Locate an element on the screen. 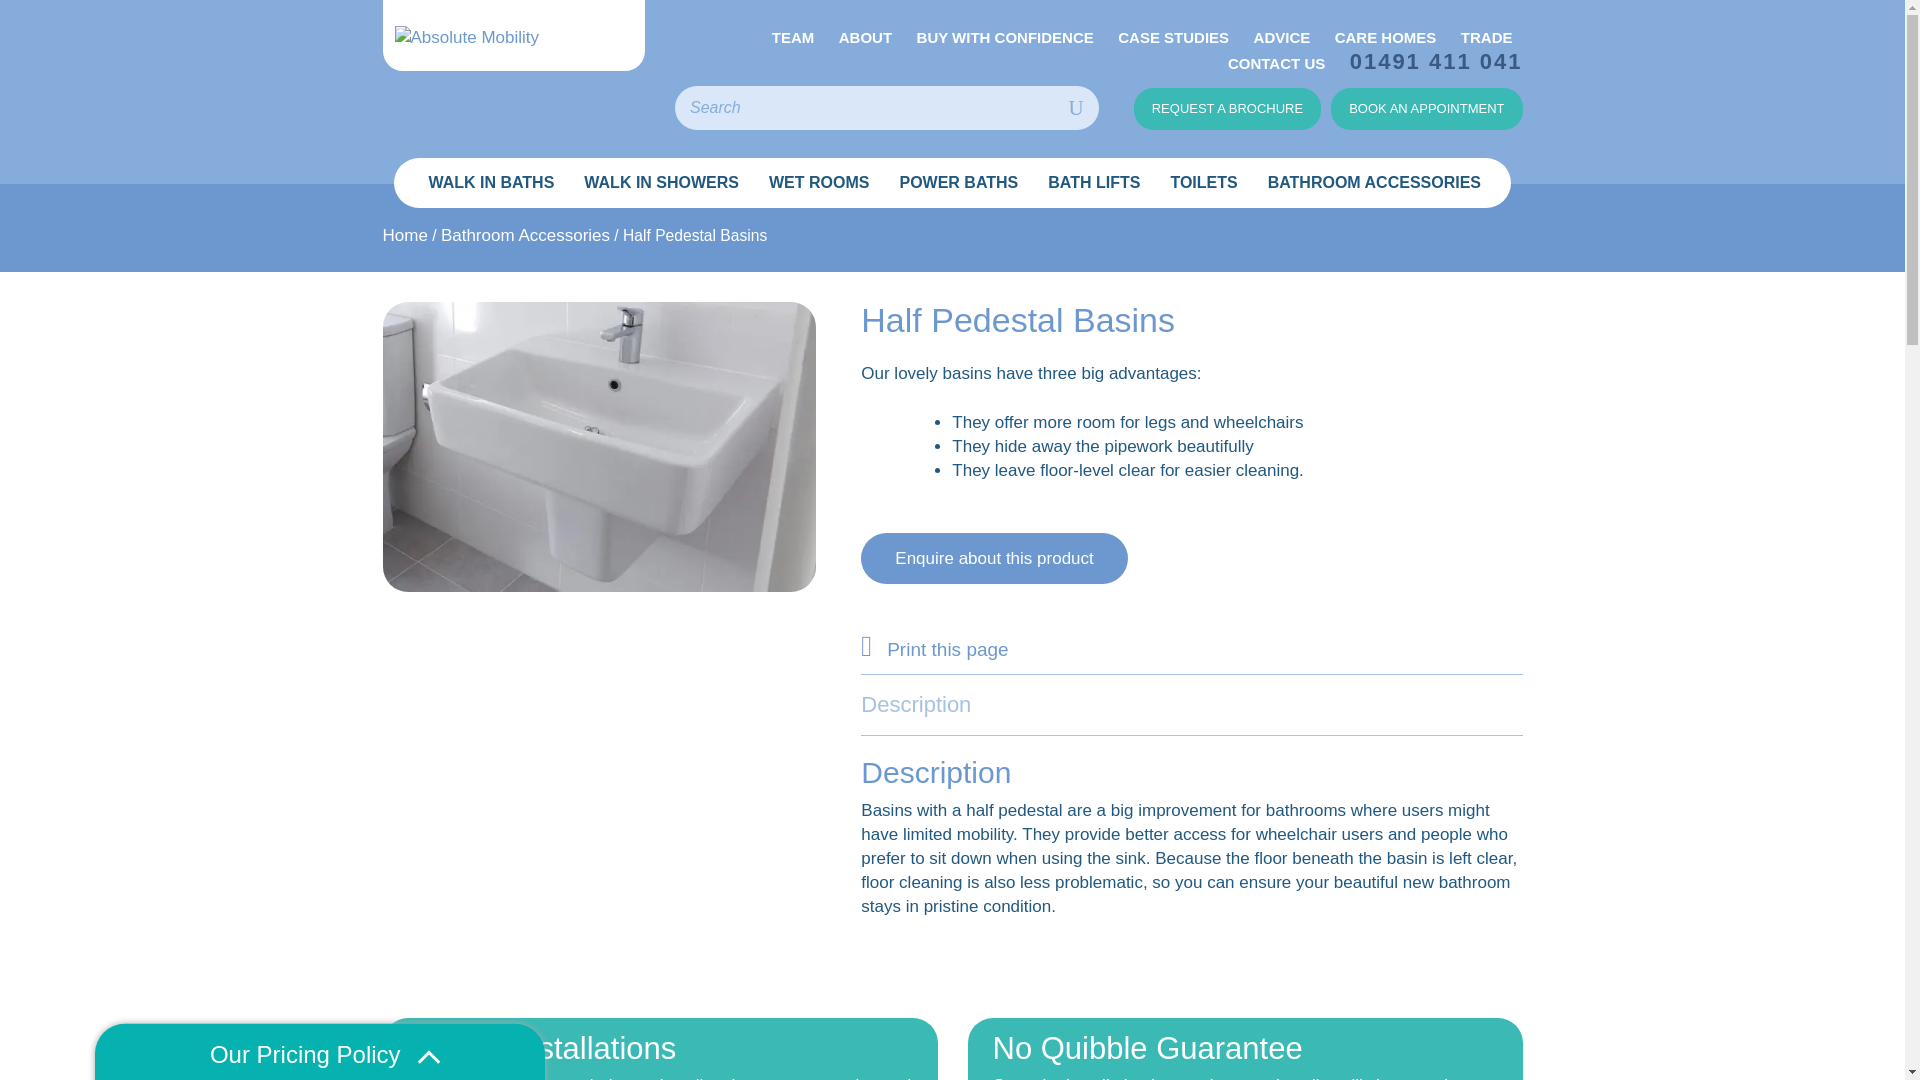 Image resolution: width=1920 pixels, height=1080 pixels. Wet Rooms is located at coordinates (818, 182).